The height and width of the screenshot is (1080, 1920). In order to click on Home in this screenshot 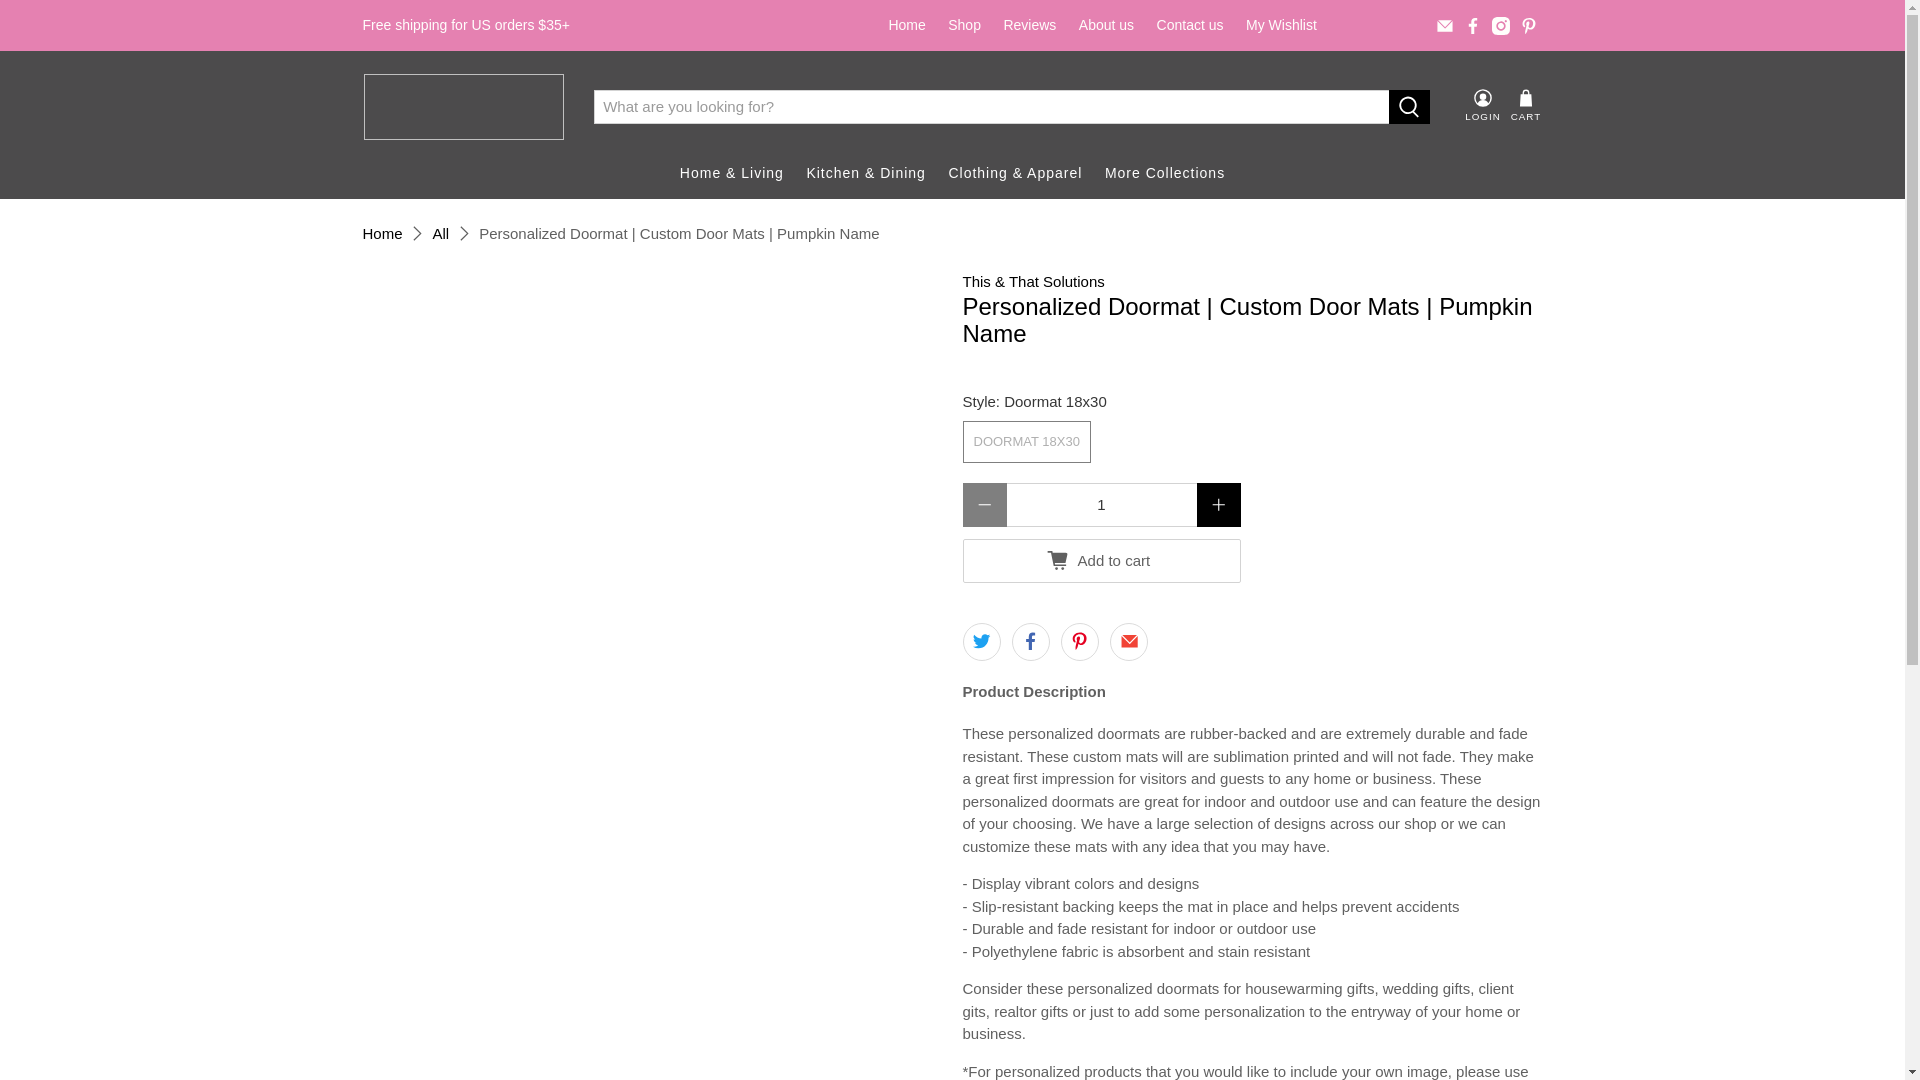, I will do `click(906, 25)`.